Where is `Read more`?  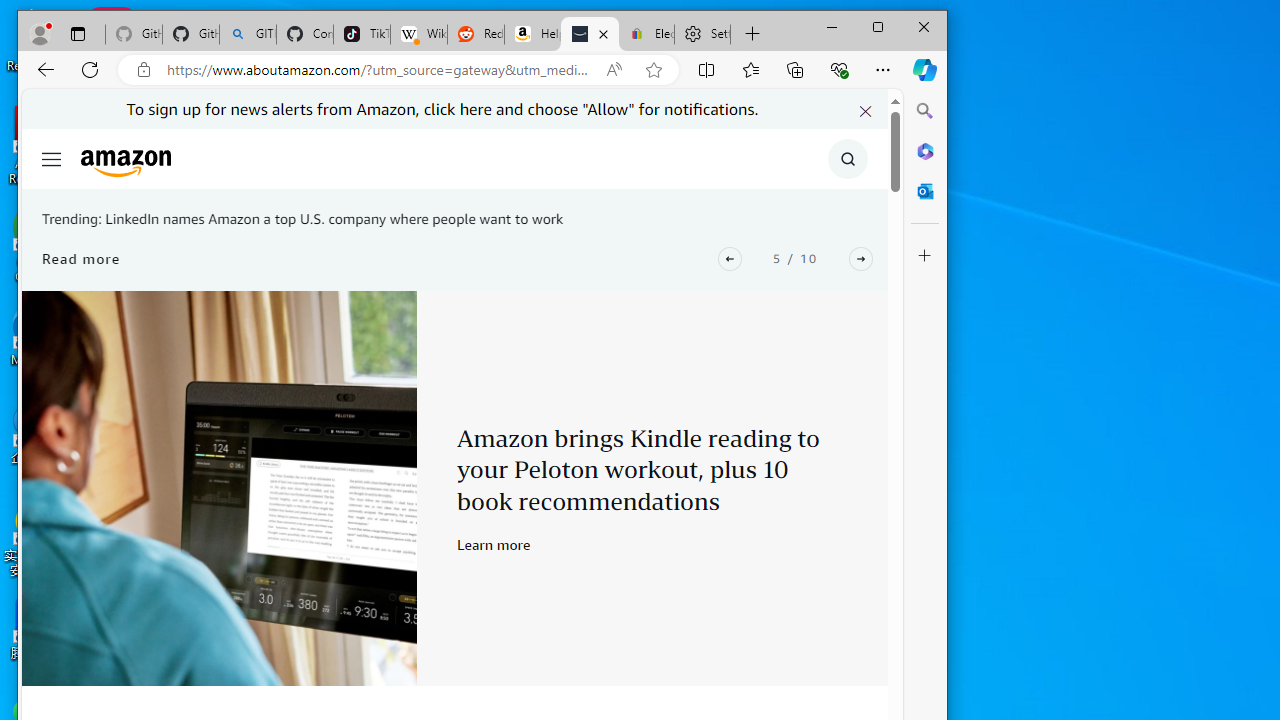
Read more is located at coordinates (82, 258).